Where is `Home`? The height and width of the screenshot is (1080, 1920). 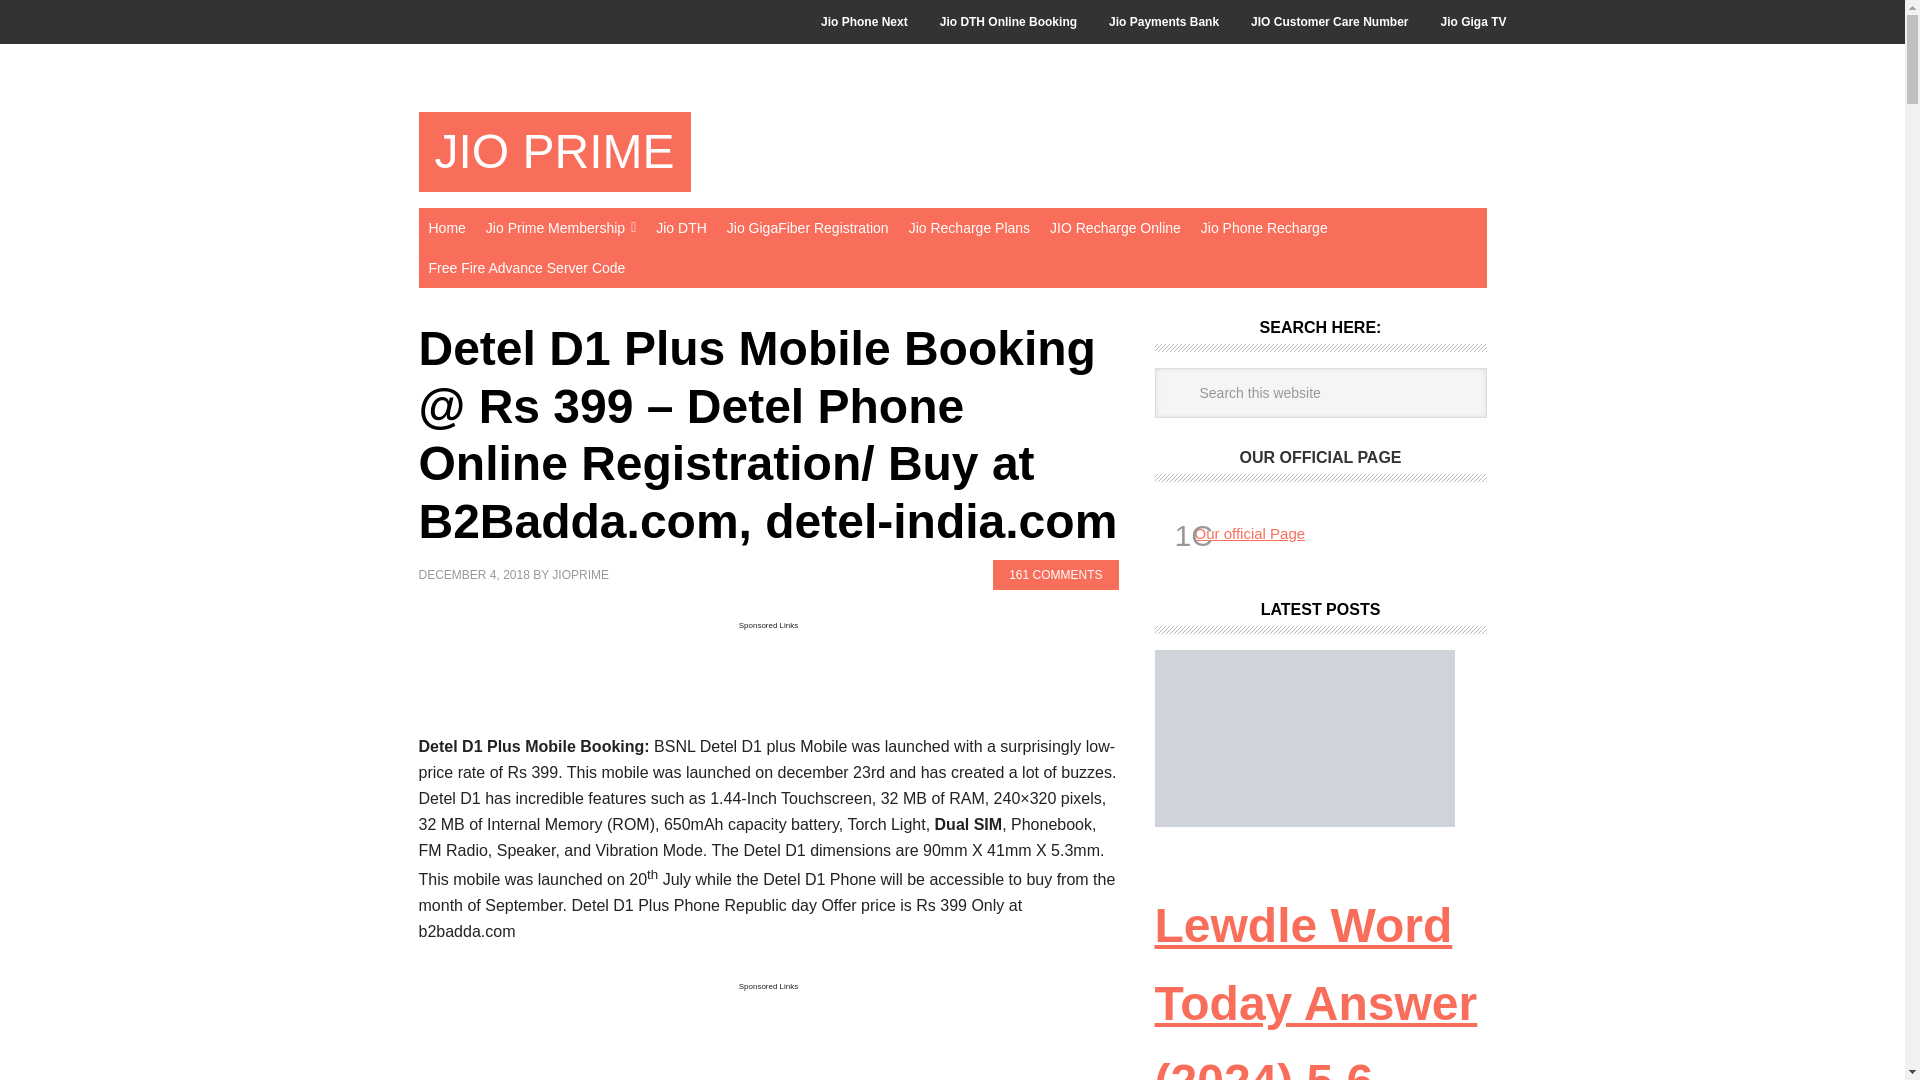 Home is located at coordinates (446, 228).